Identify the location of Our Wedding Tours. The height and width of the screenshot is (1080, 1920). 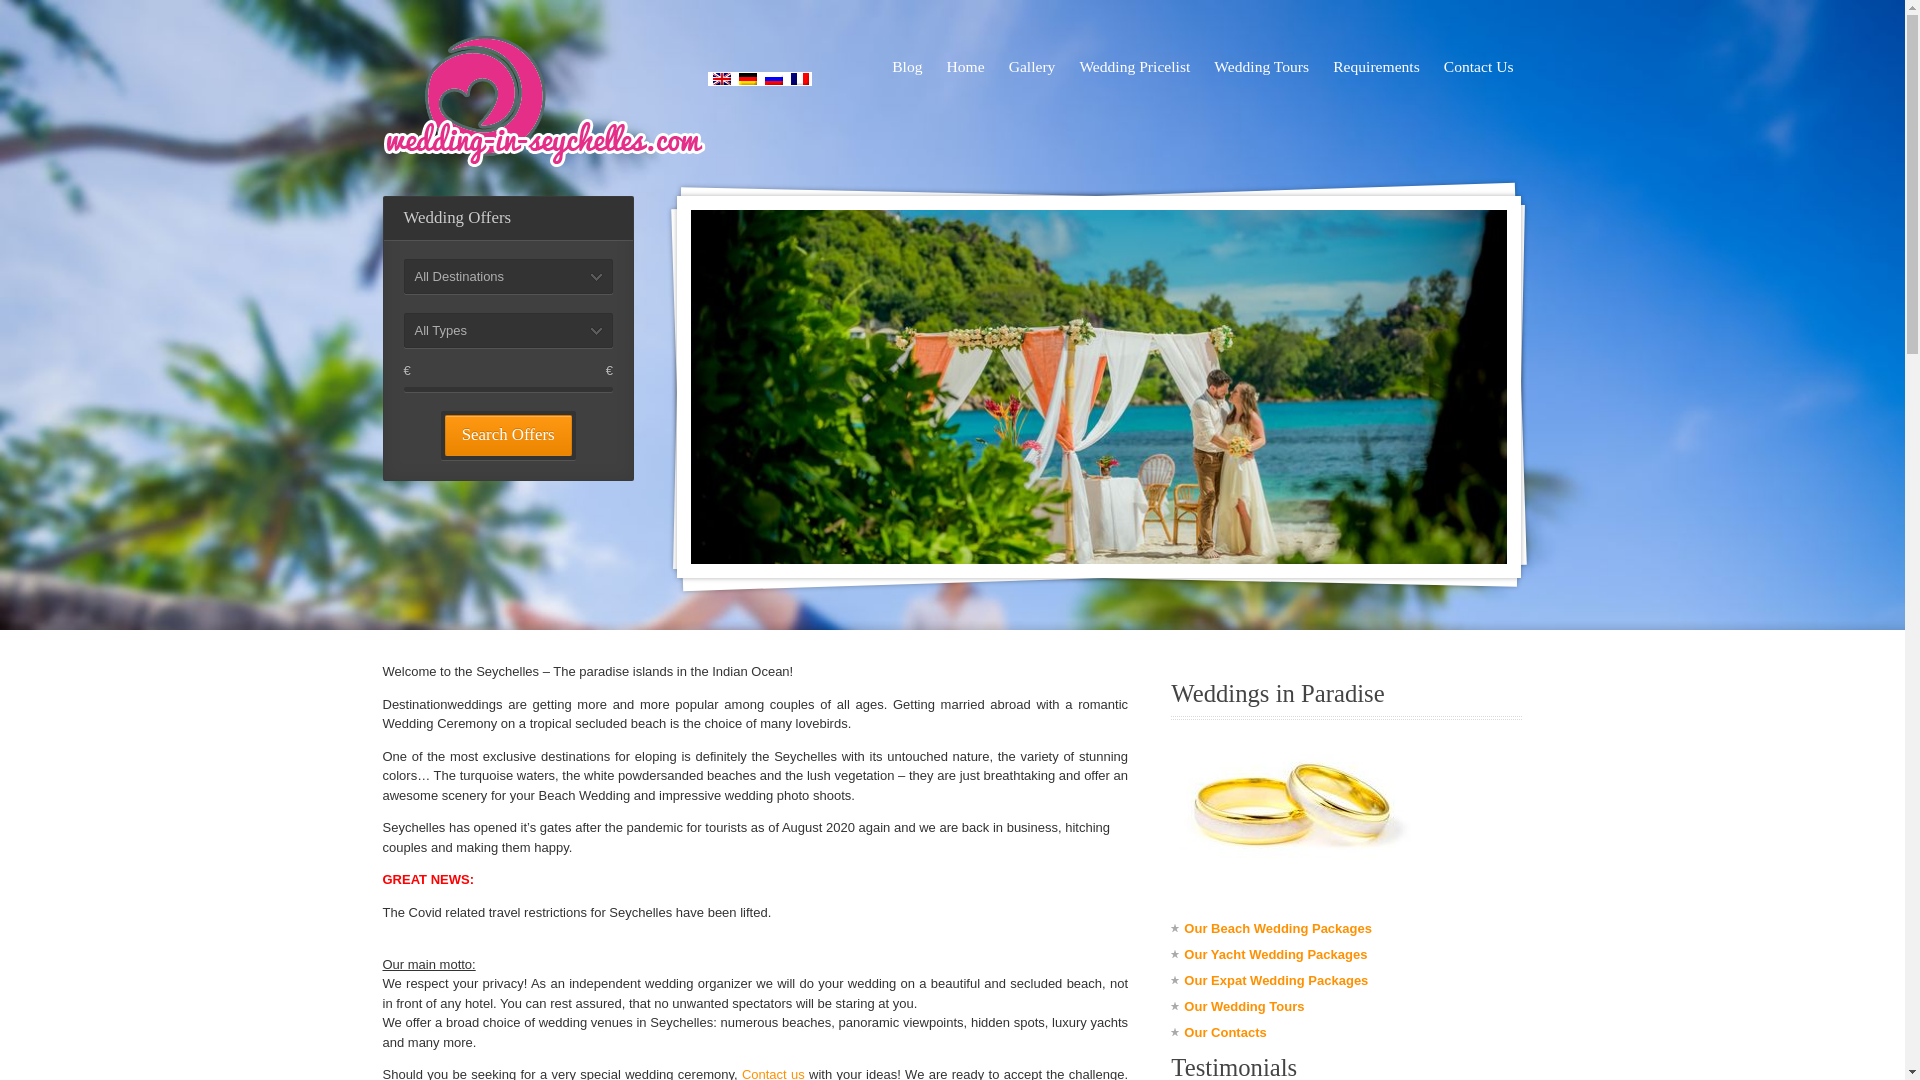
(1244, 1006).